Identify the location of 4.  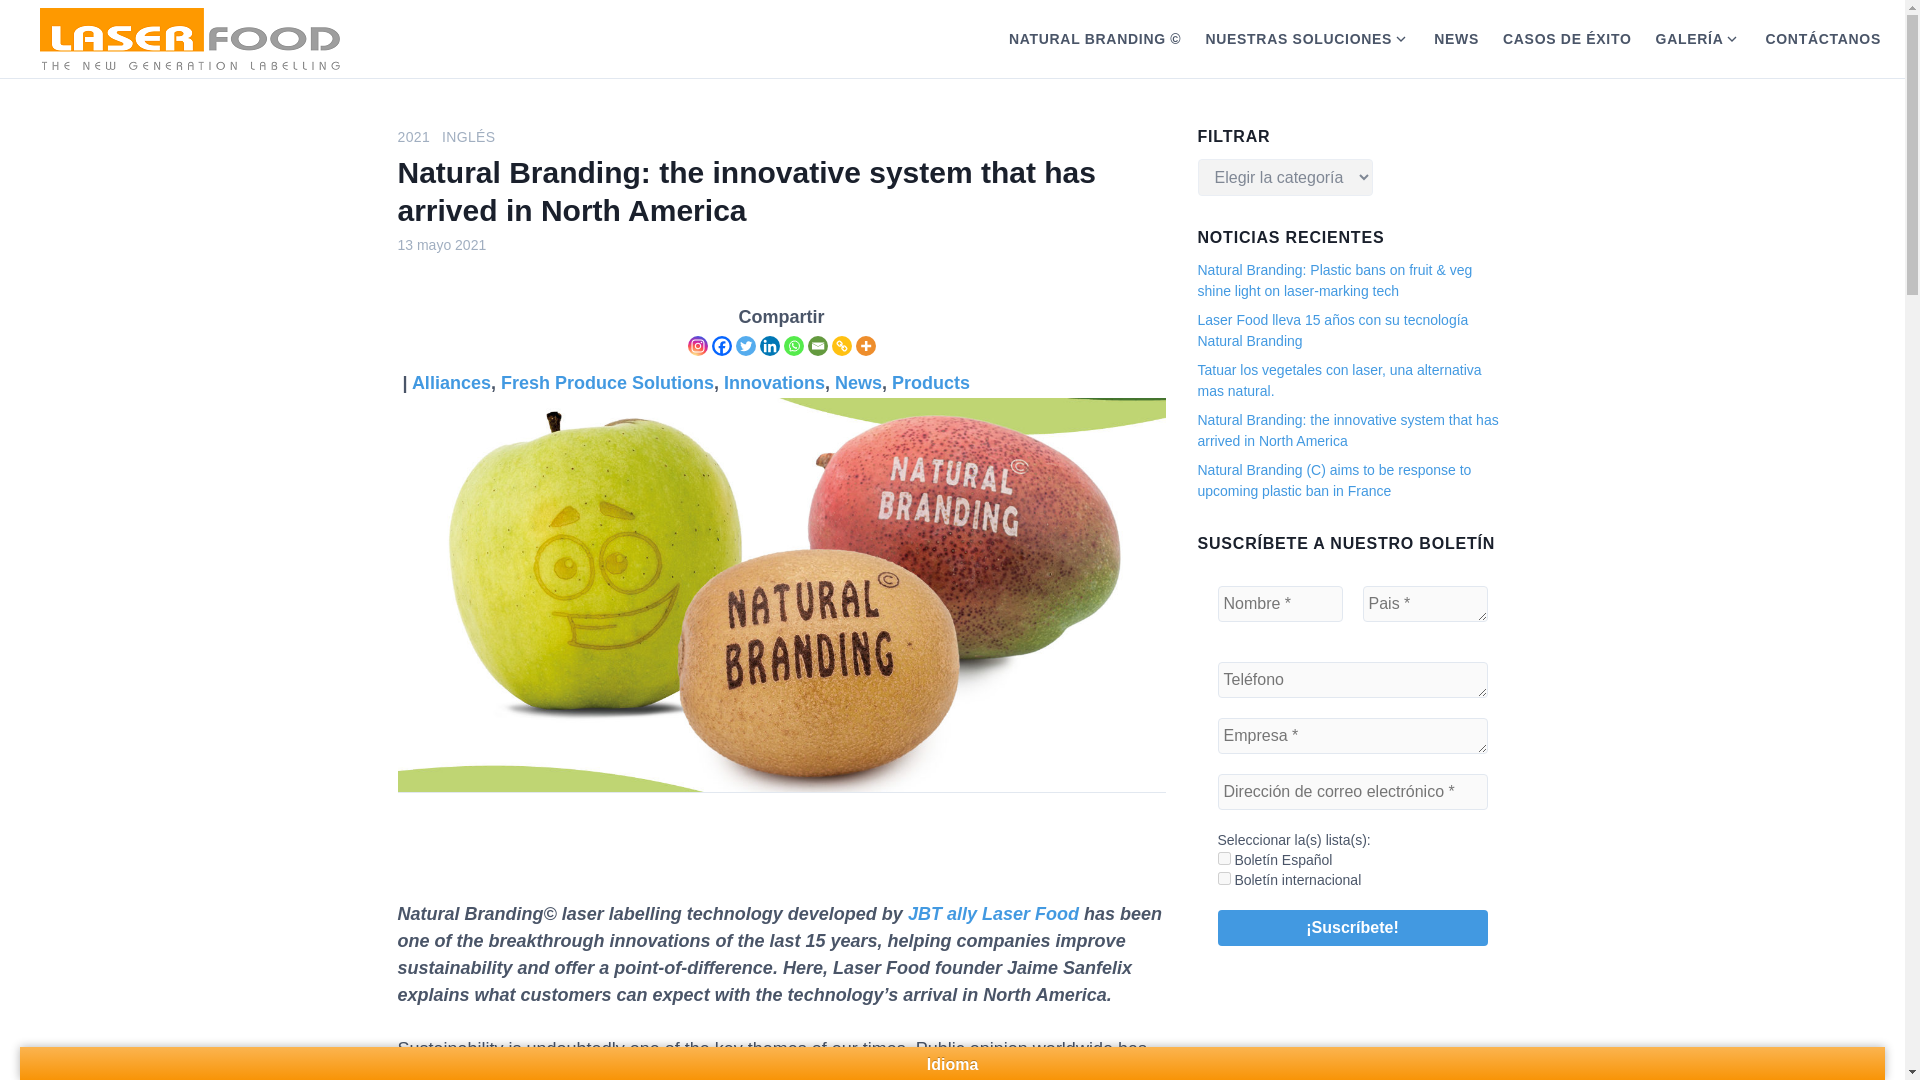
(1224, 858).